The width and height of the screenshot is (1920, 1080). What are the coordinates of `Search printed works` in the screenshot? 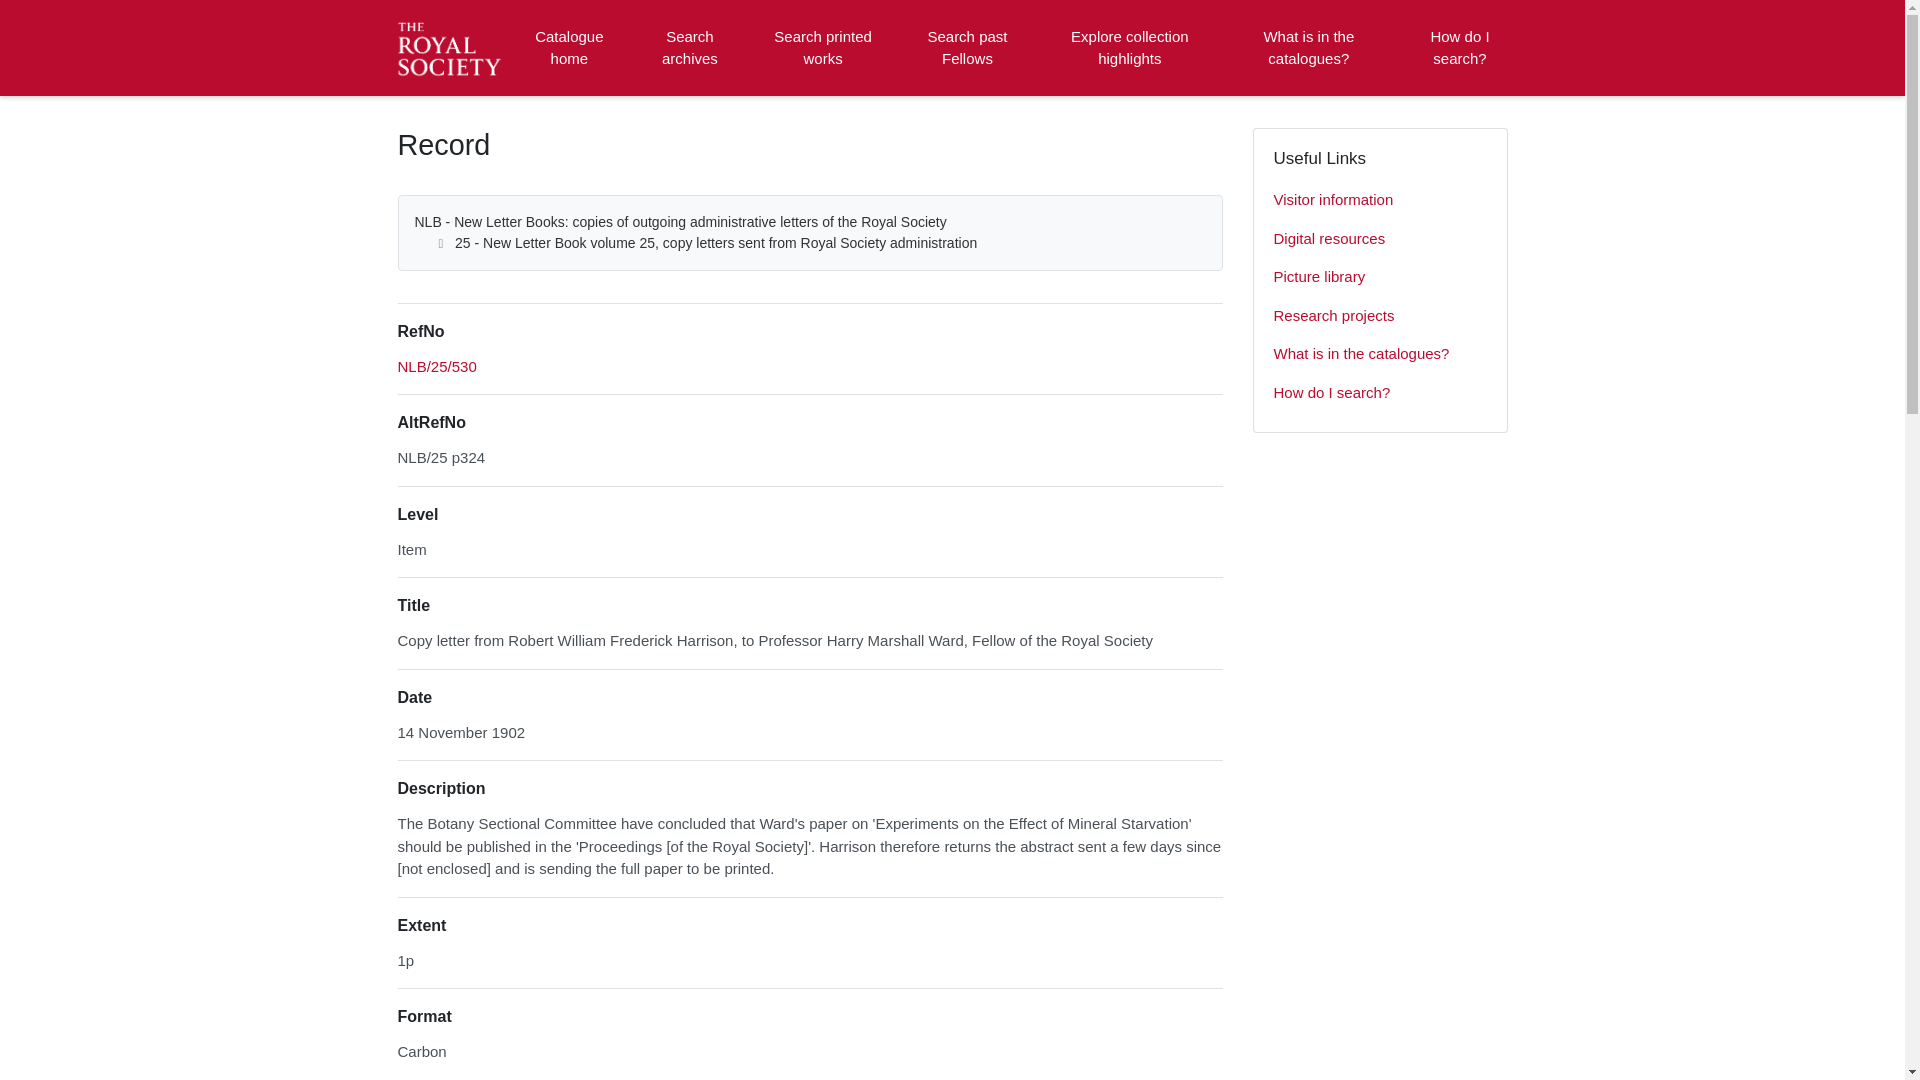 It's located at (824, 48).